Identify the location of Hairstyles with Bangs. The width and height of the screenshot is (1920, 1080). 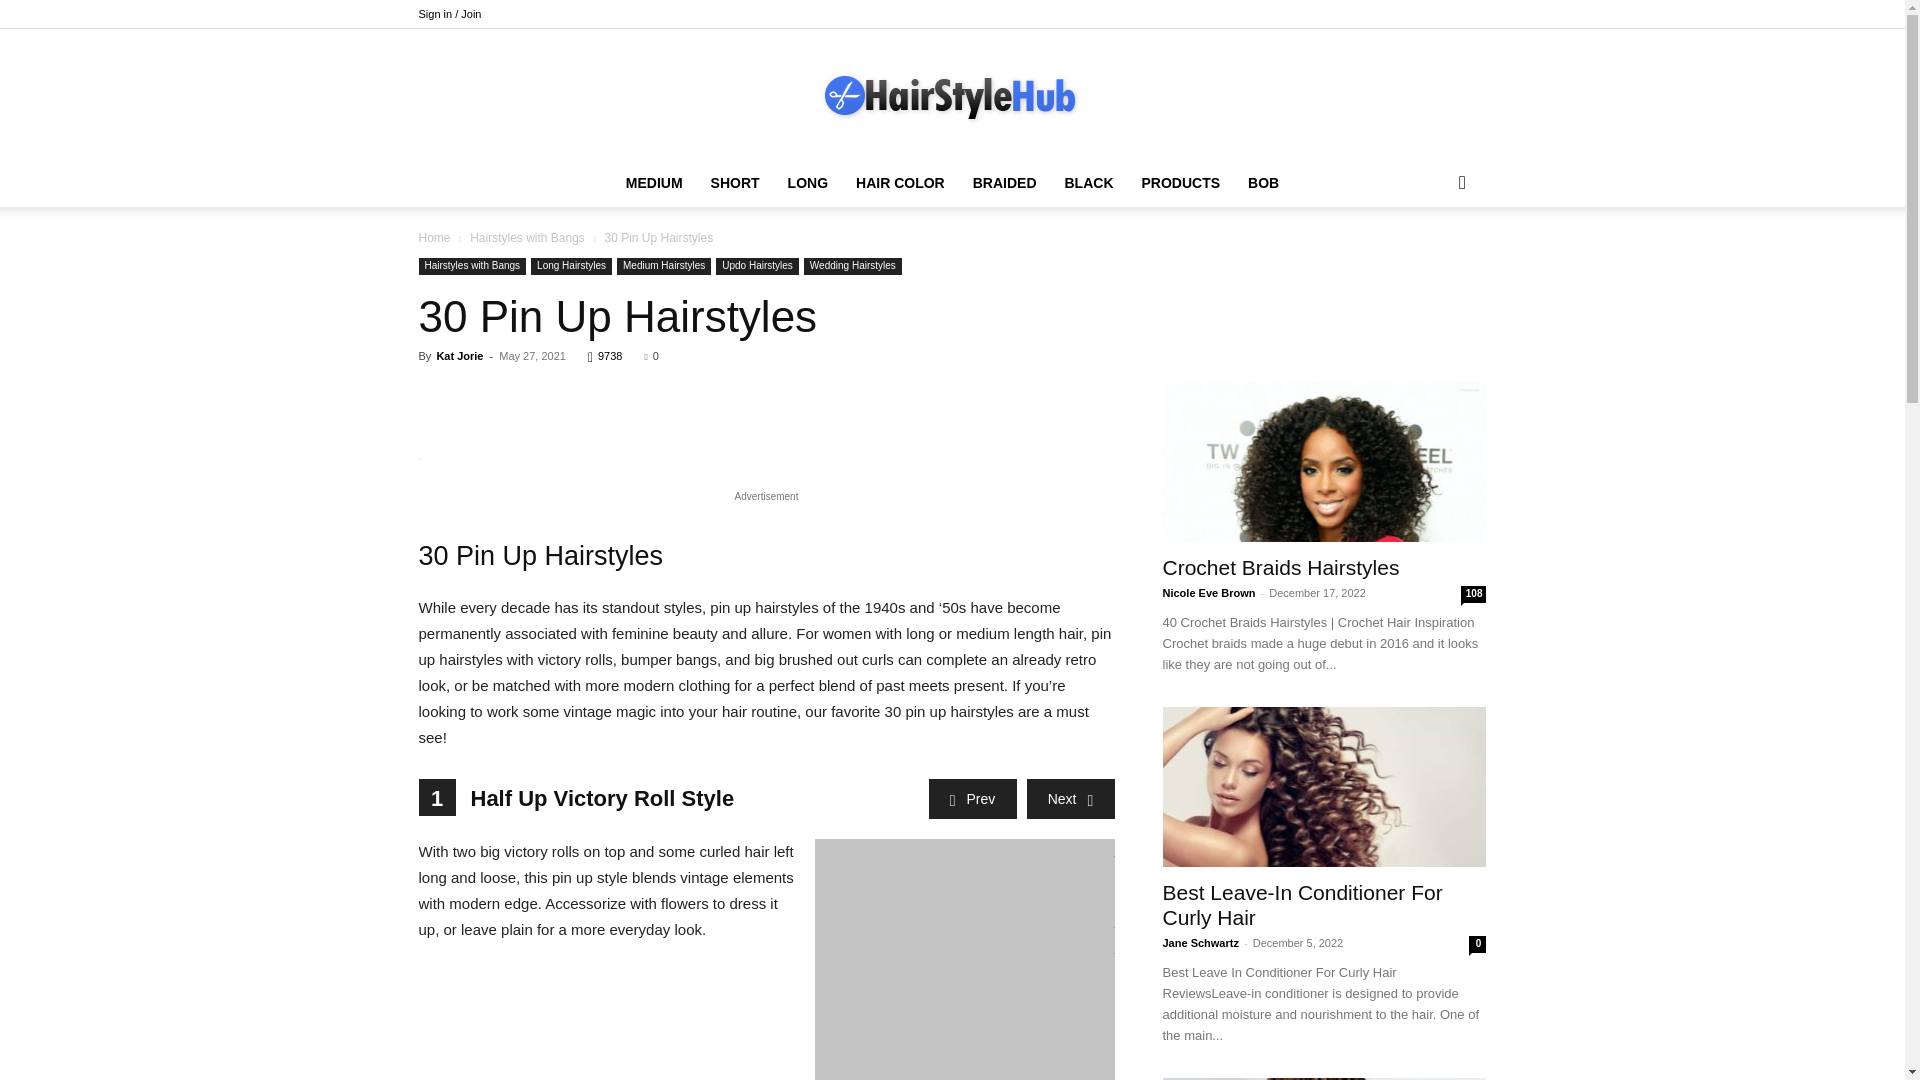
(472, 266).